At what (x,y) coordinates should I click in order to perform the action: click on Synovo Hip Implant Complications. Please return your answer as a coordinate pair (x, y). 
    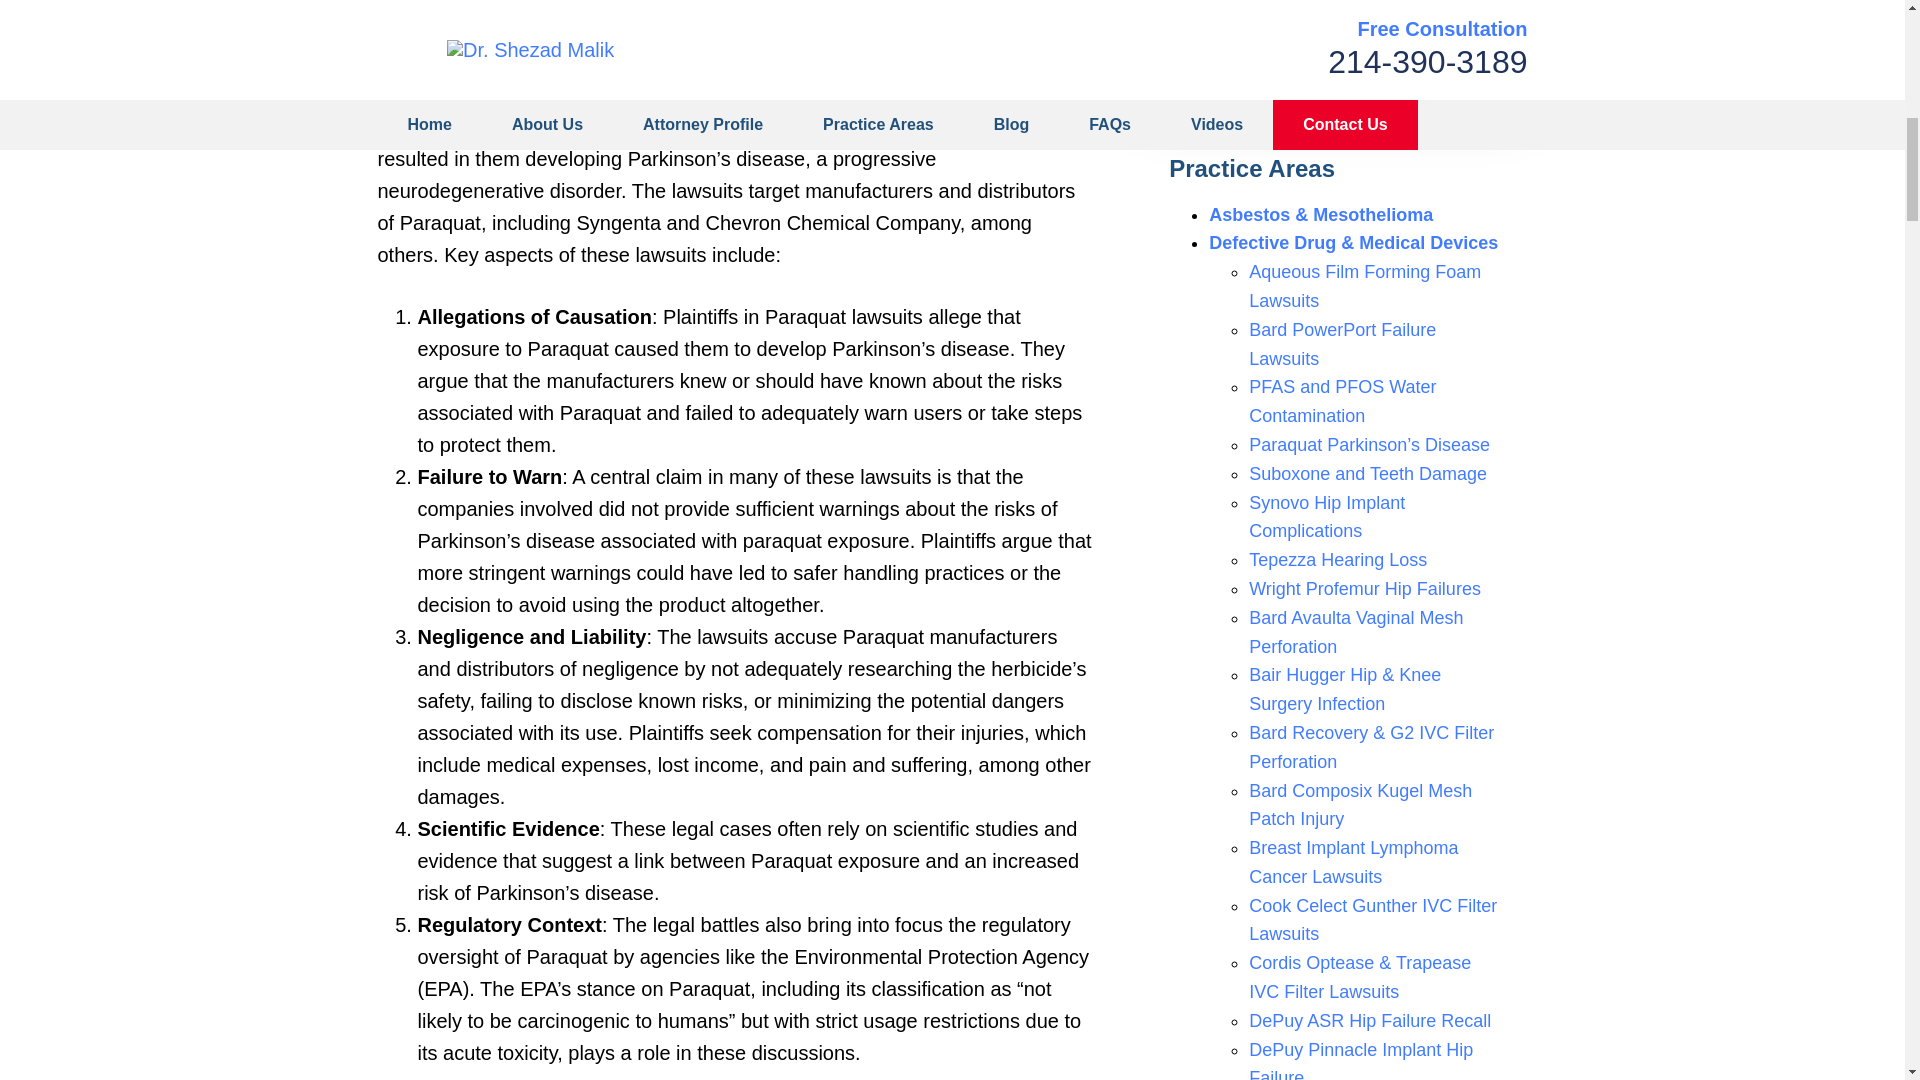
    Looking at the image, I should click on (1327, 517).